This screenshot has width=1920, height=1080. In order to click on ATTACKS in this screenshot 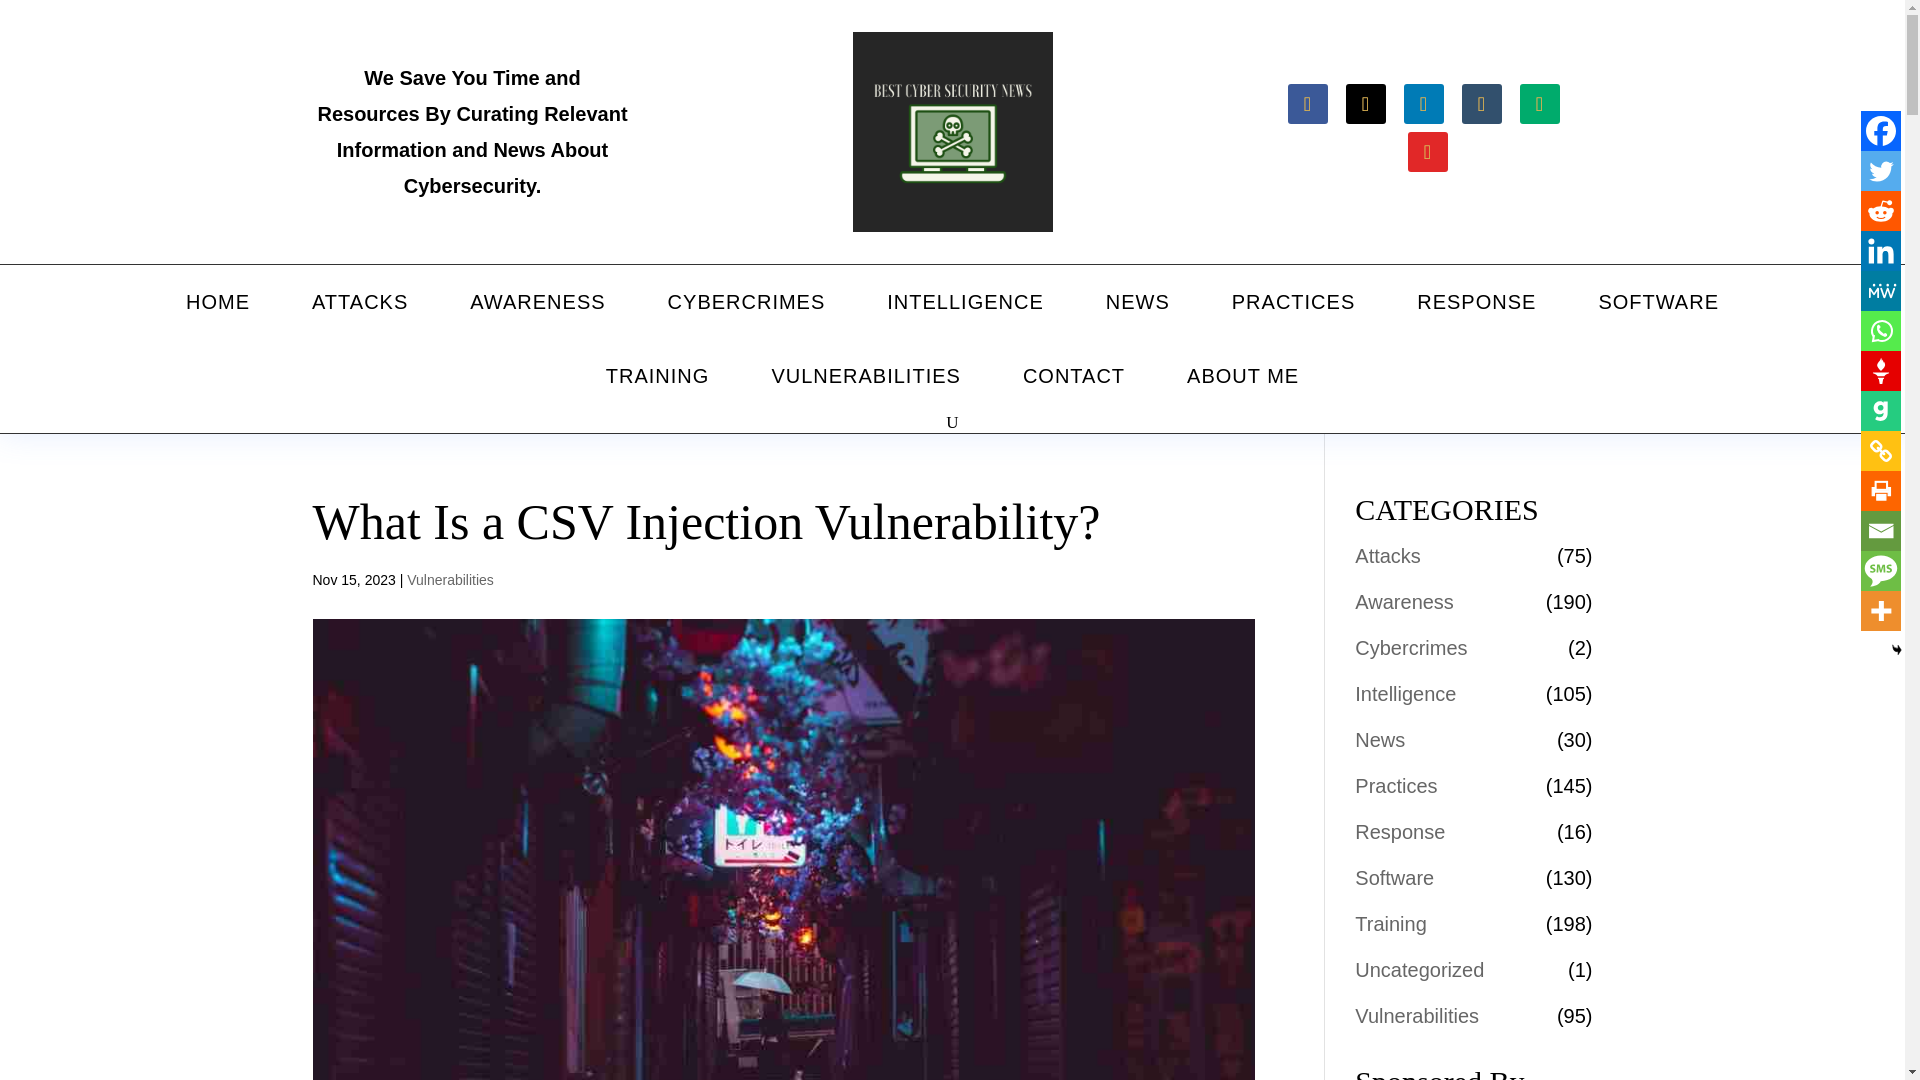, I will do `click(360, 302)`.